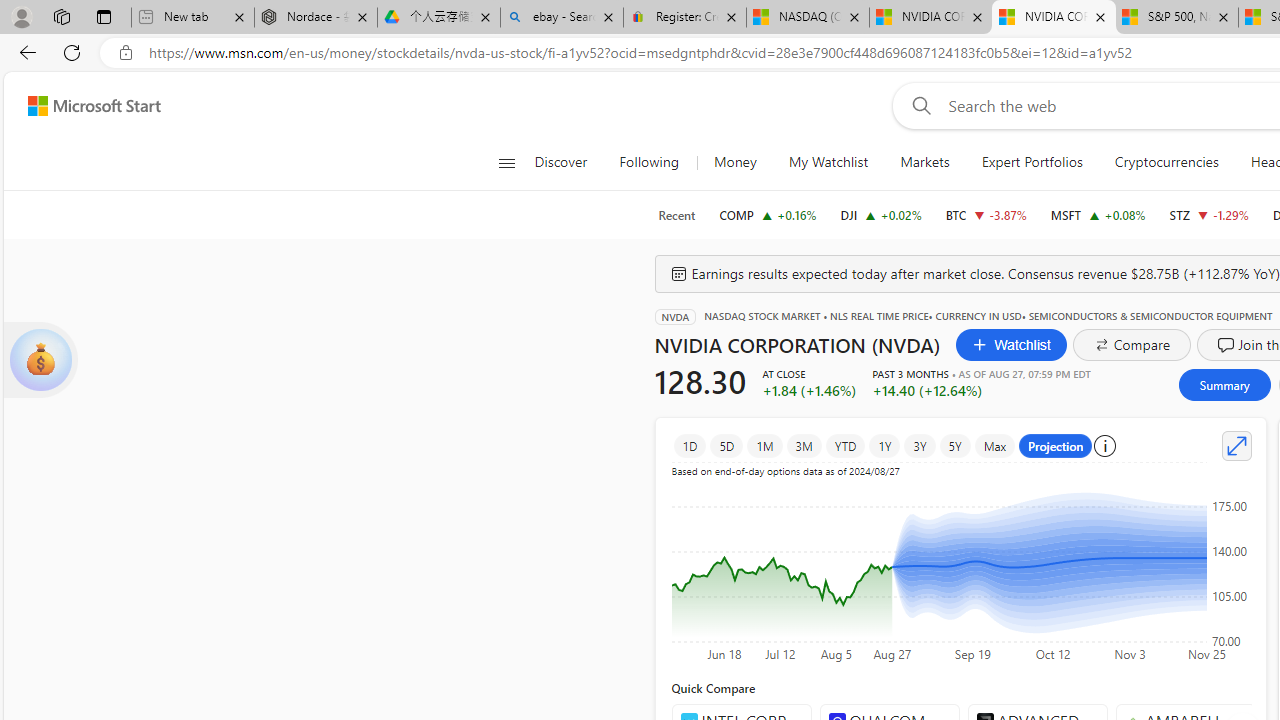 Image resolution: width=1280 pixels, height=720 pixels. Describe the element at coordinates (846, 446) in the screenshot. I see `YTD` at that location.